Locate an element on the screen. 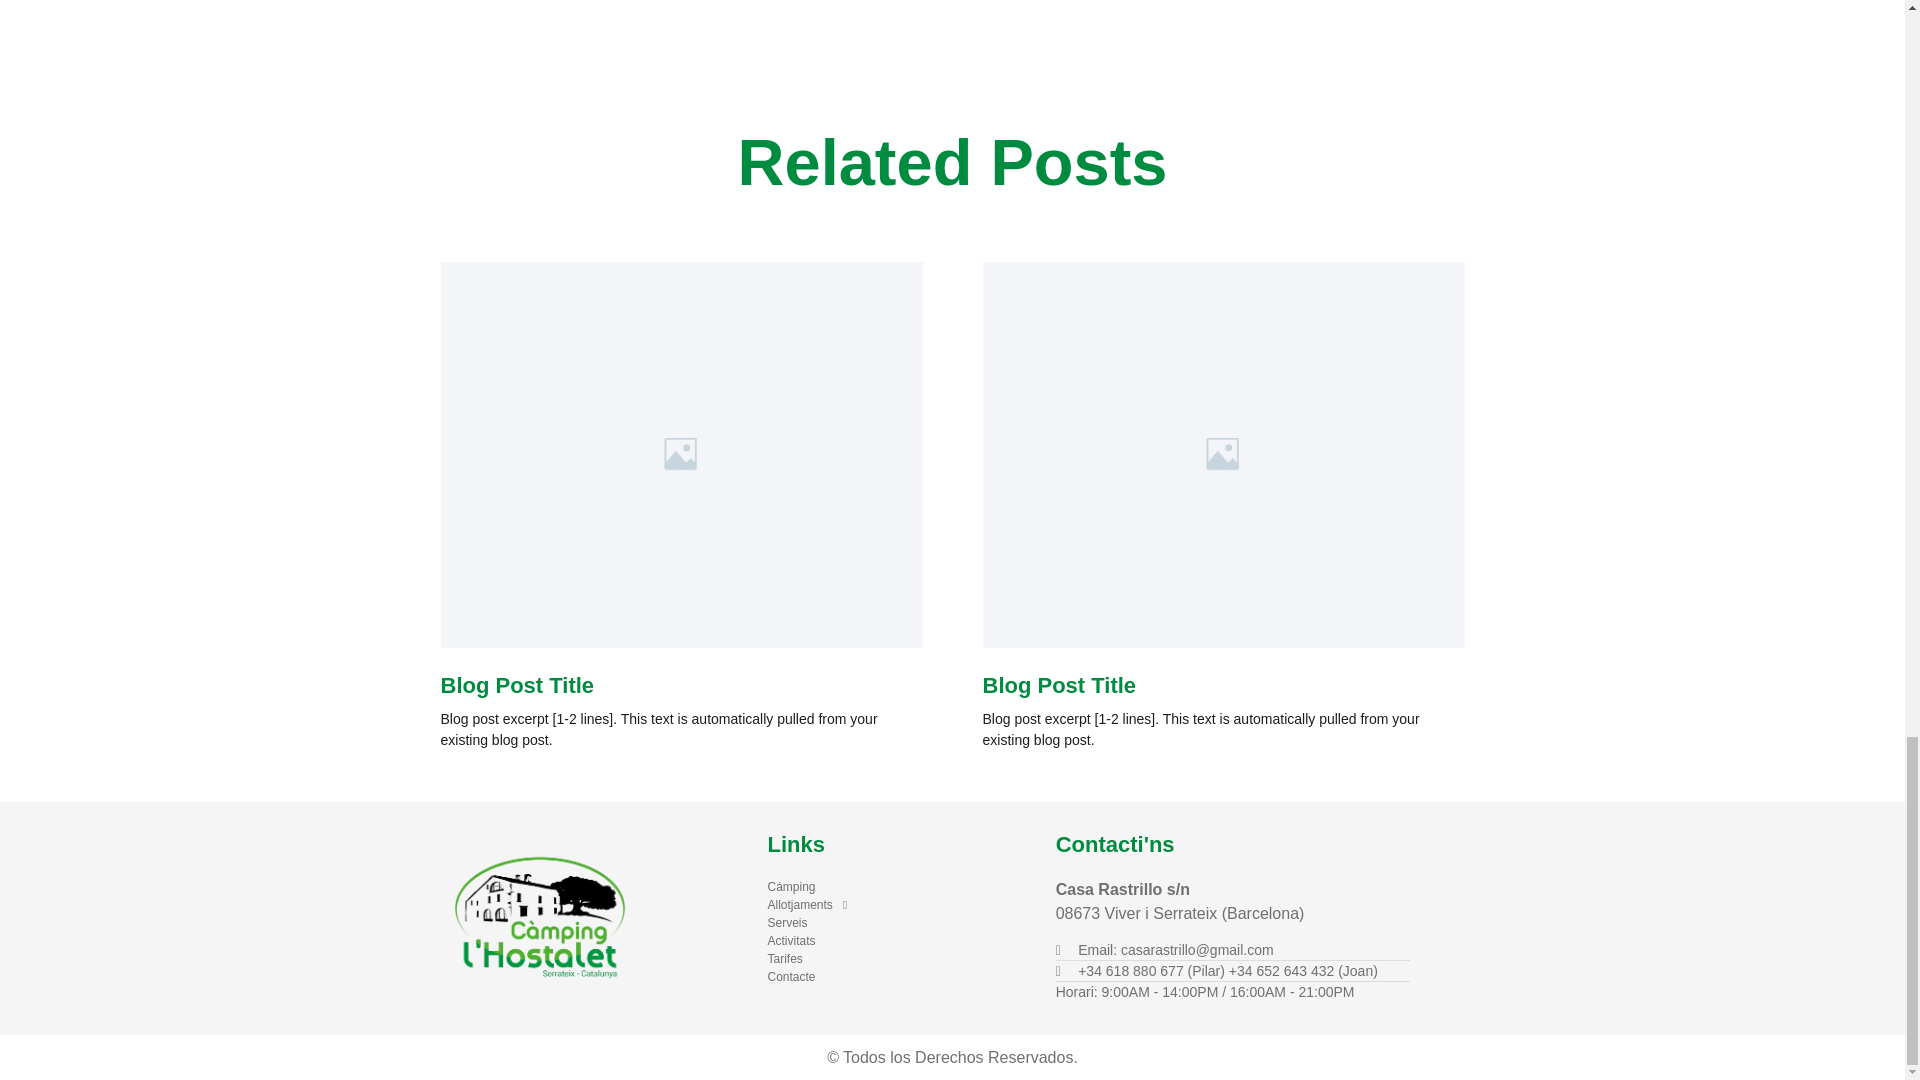 This screenshot has height=1080, width=1920. Blog Post Title is located at coordinates (1058, 684).